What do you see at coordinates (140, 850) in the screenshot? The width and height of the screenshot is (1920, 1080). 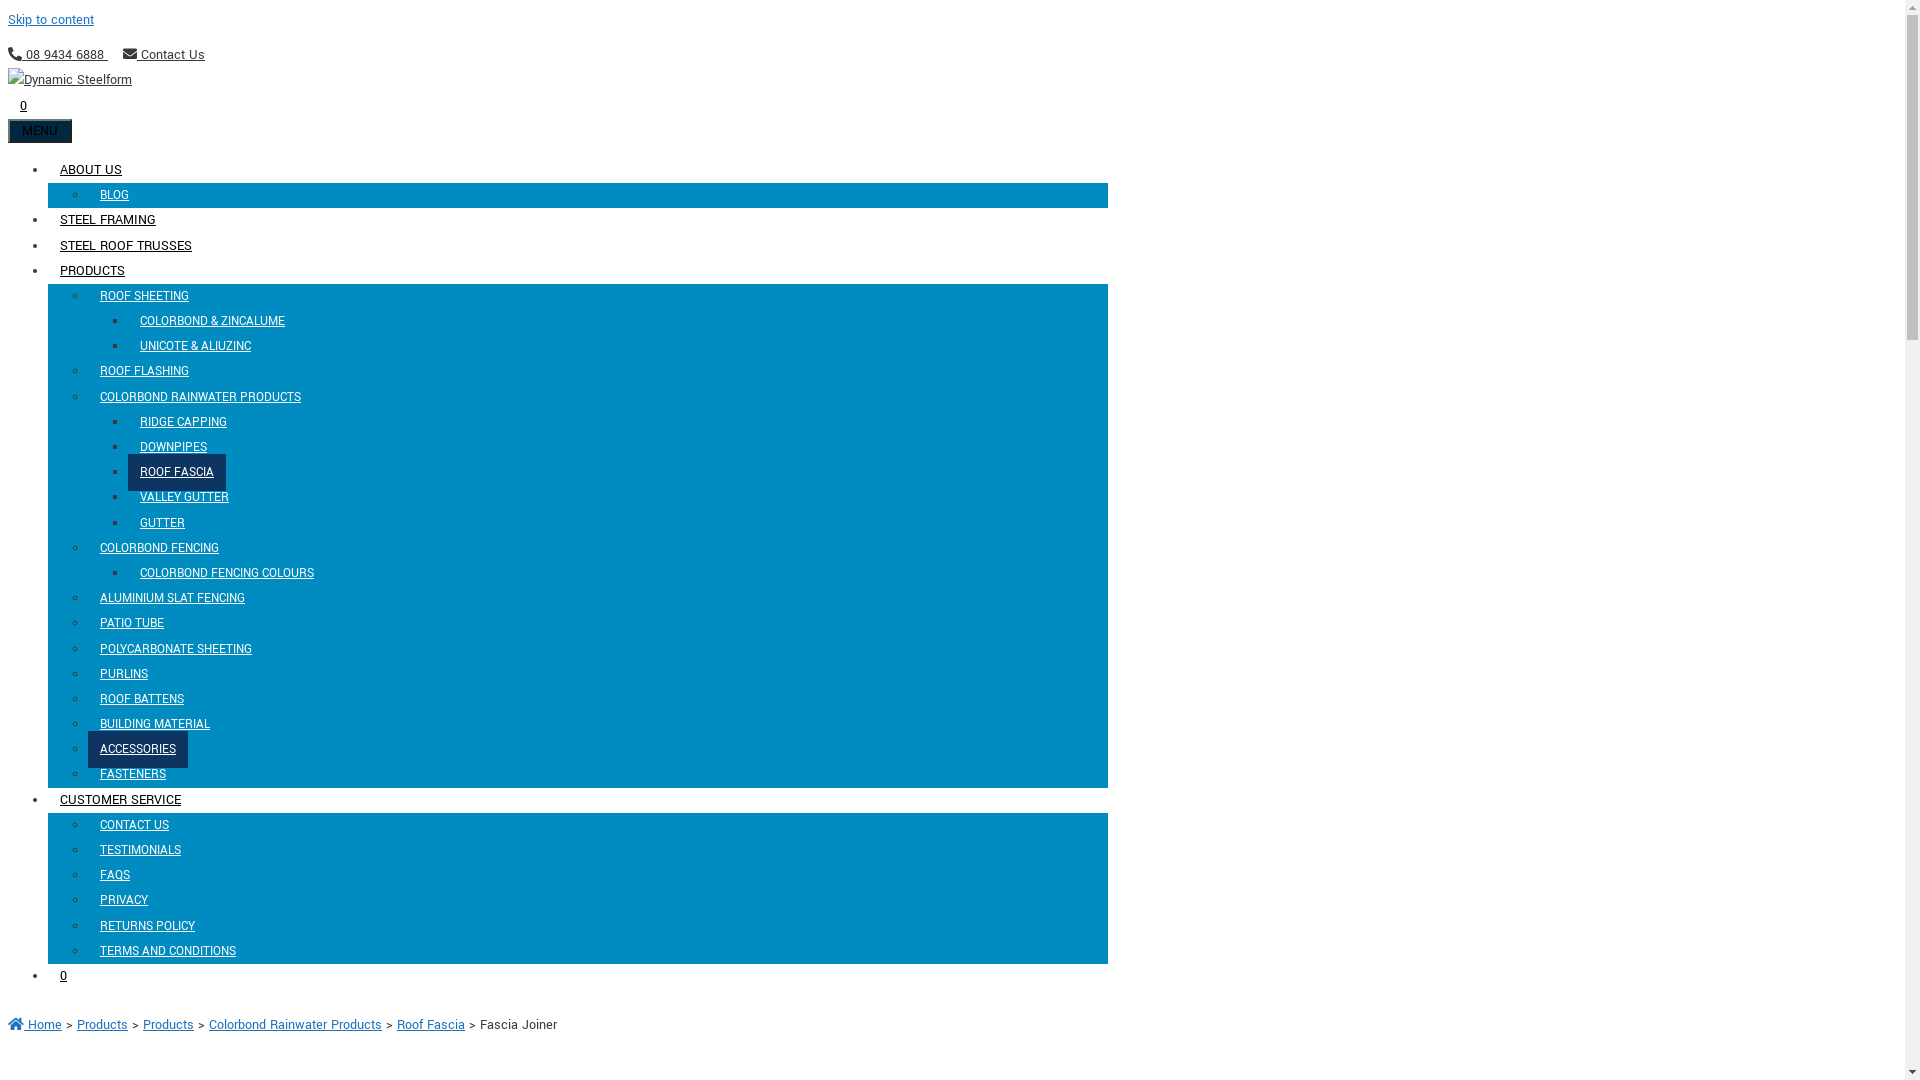 I see `TESTIMONIALS` at bounding box center [140, 850].